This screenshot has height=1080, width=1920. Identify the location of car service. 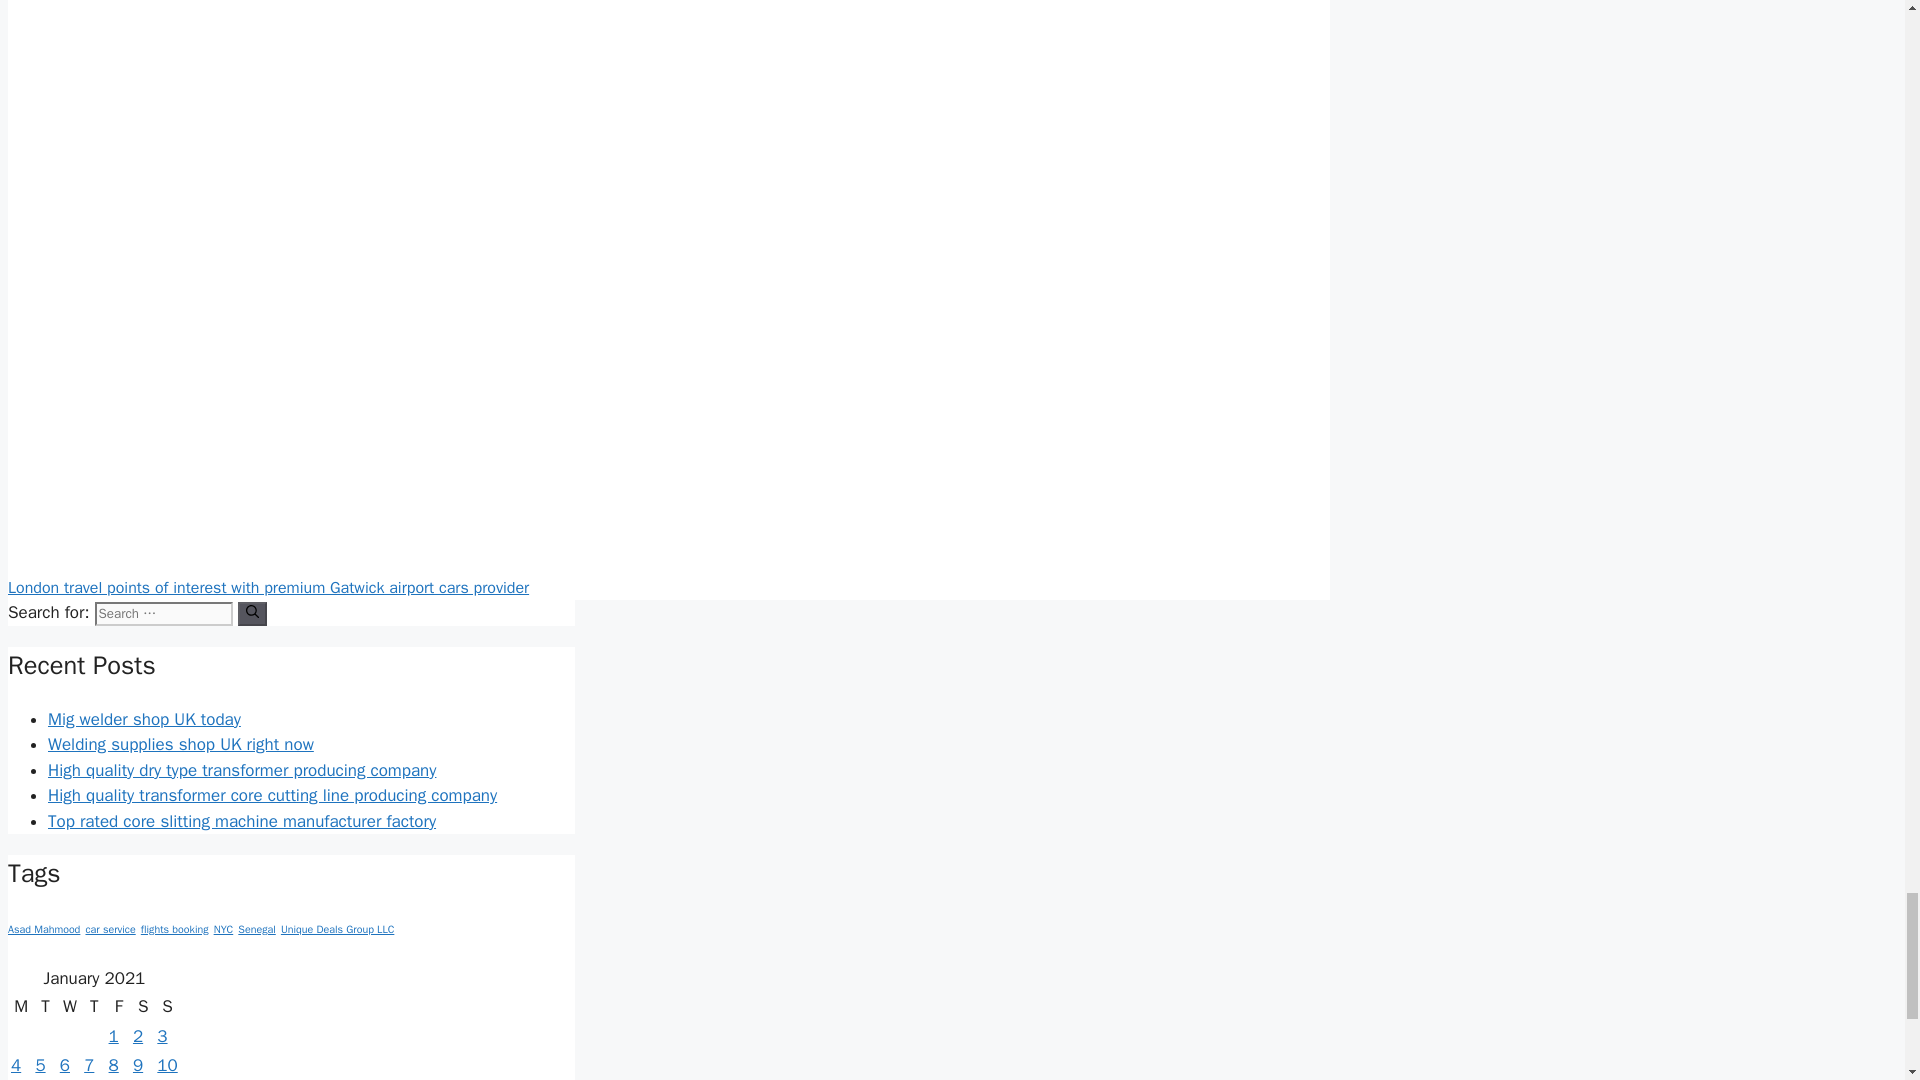
(109, 930).